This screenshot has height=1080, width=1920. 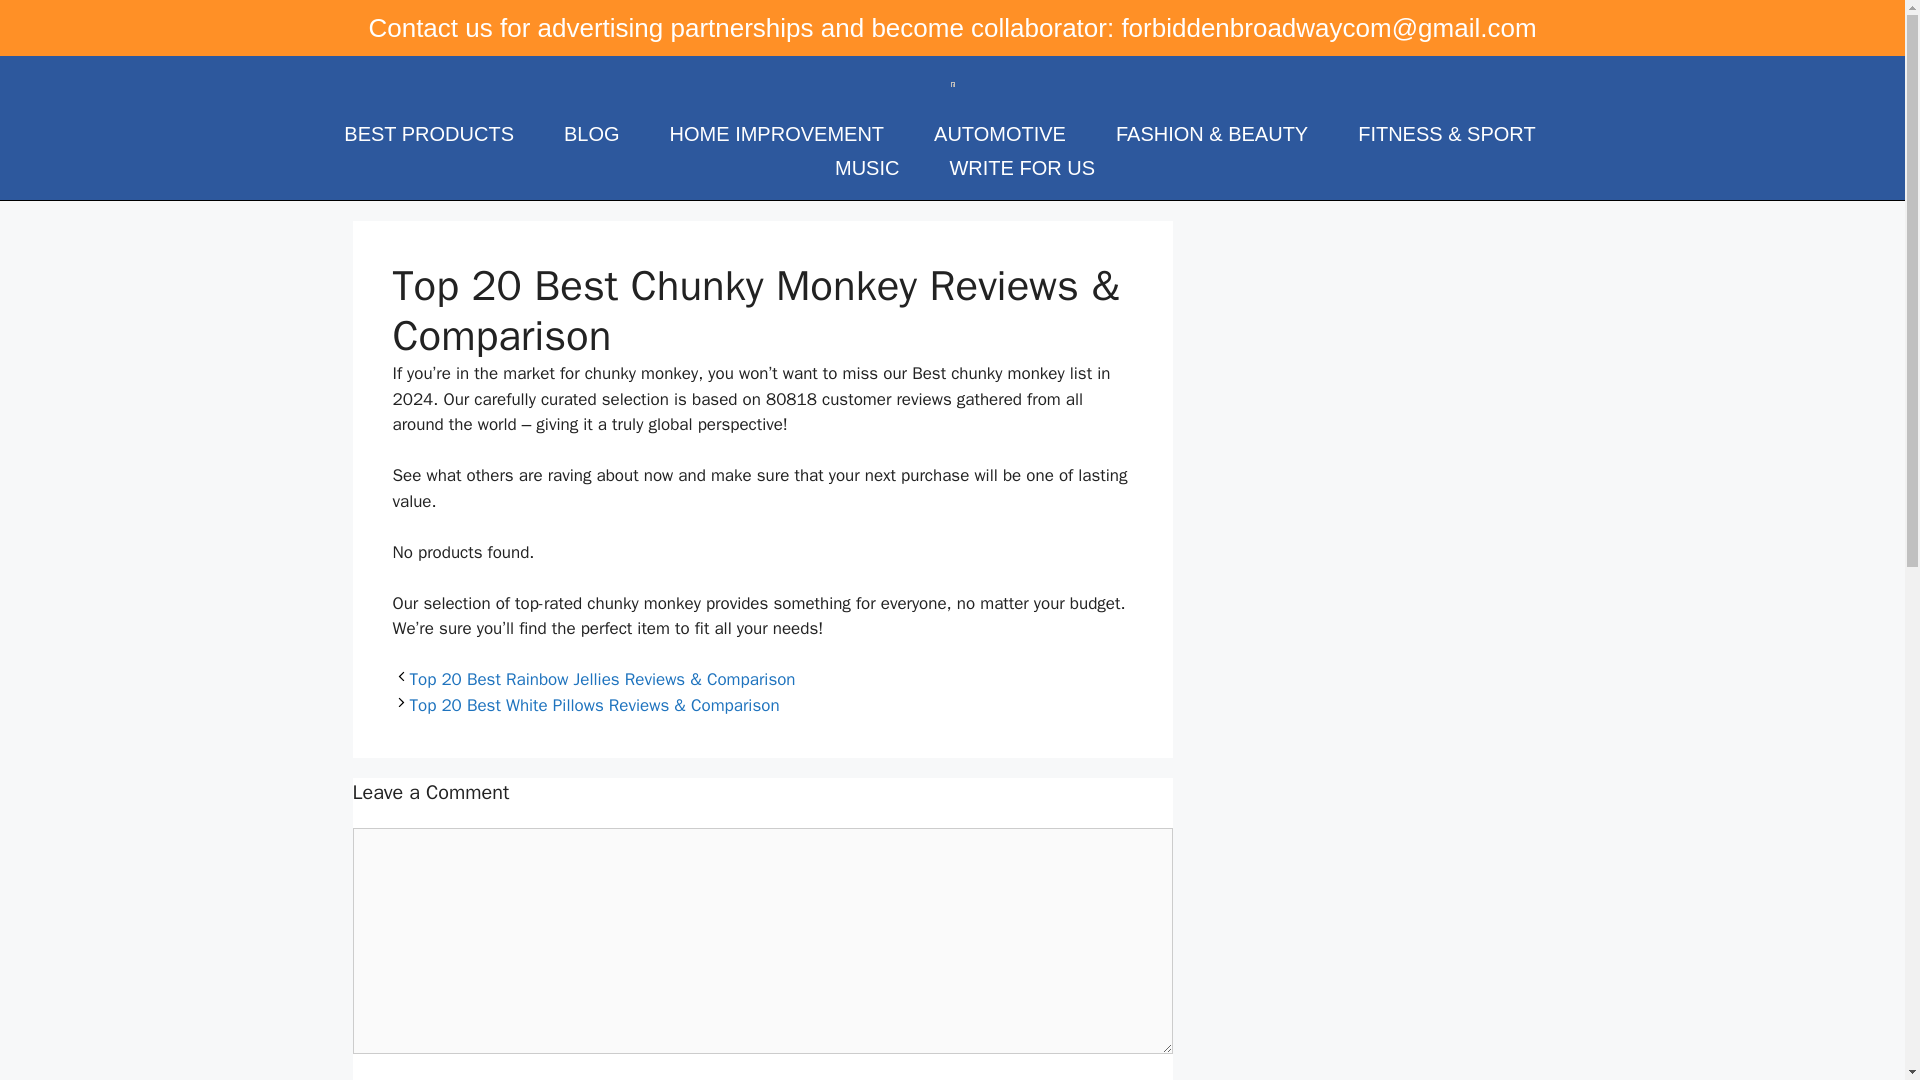 I want to click on HOME IMPROVEMENT, so click(x=776, y=132).